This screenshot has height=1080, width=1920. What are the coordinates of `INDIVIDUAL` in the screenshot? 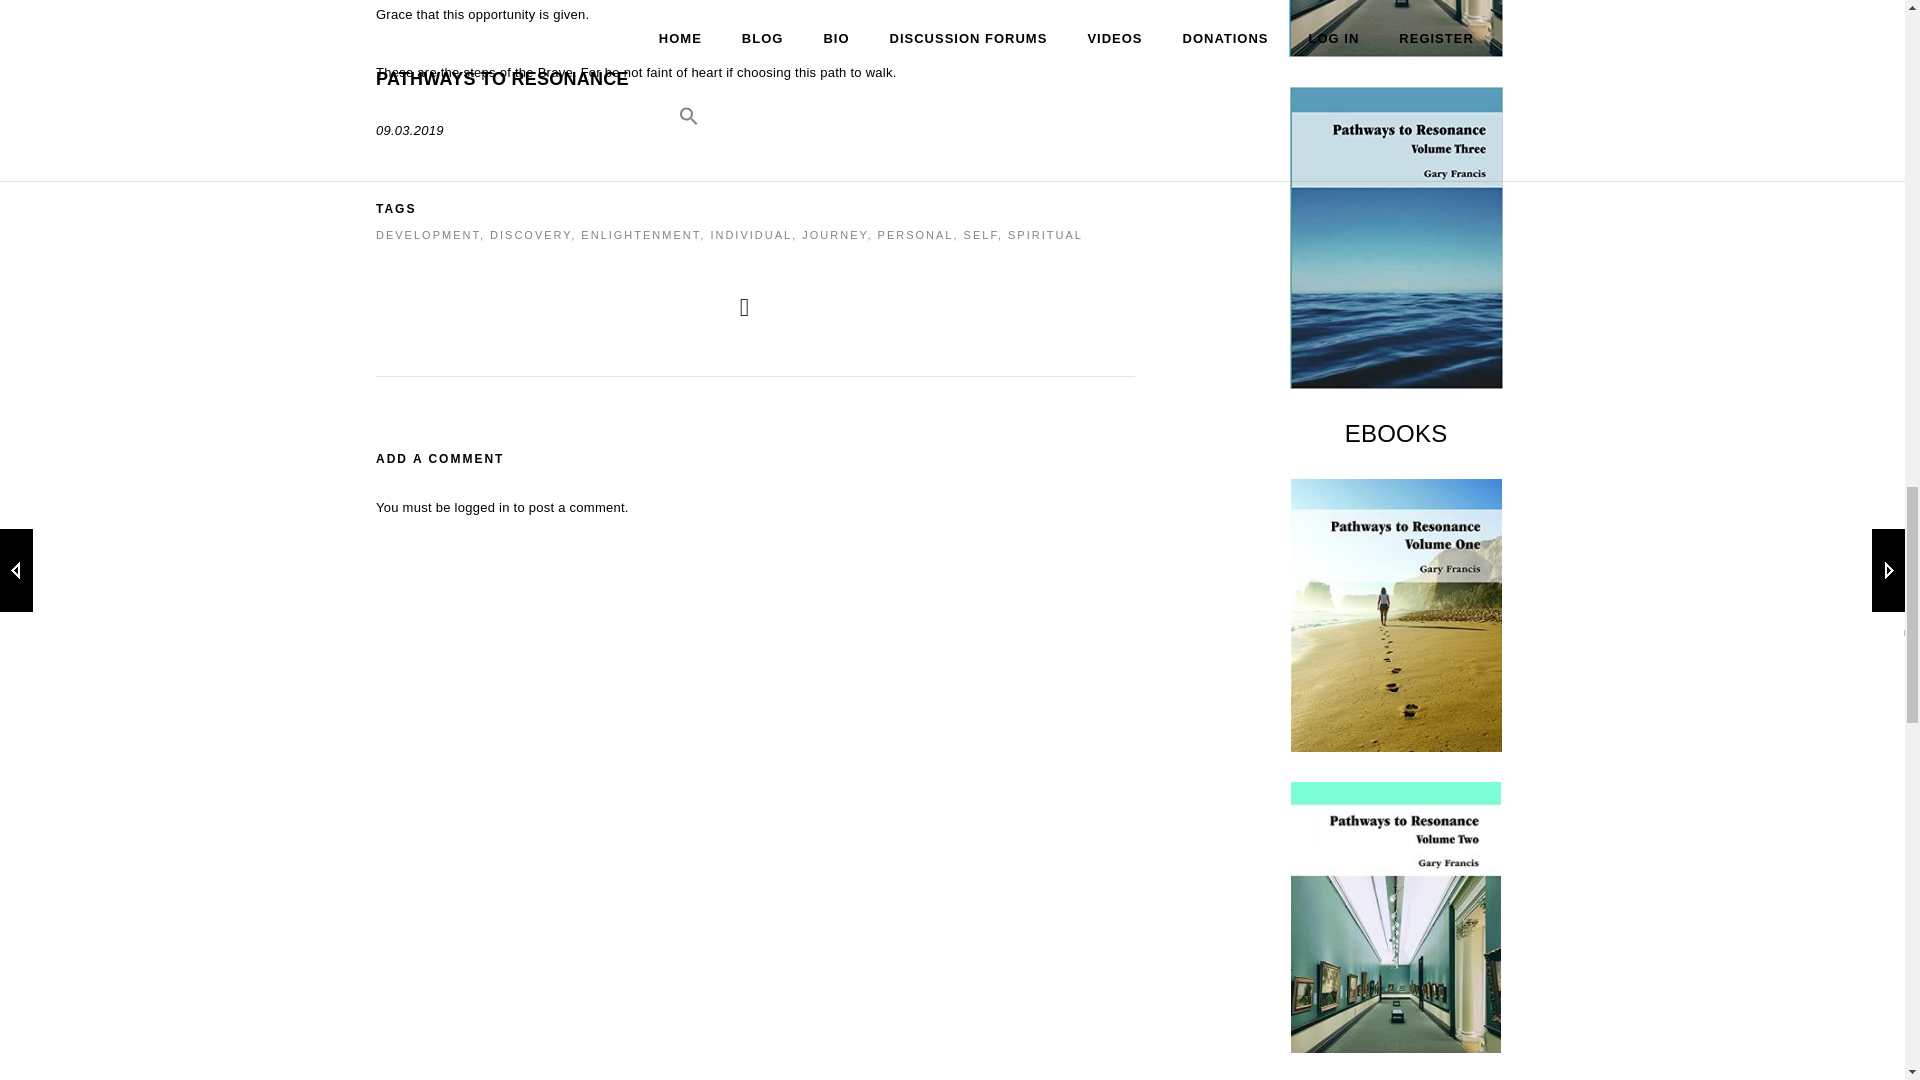 It's located at (750, 234).